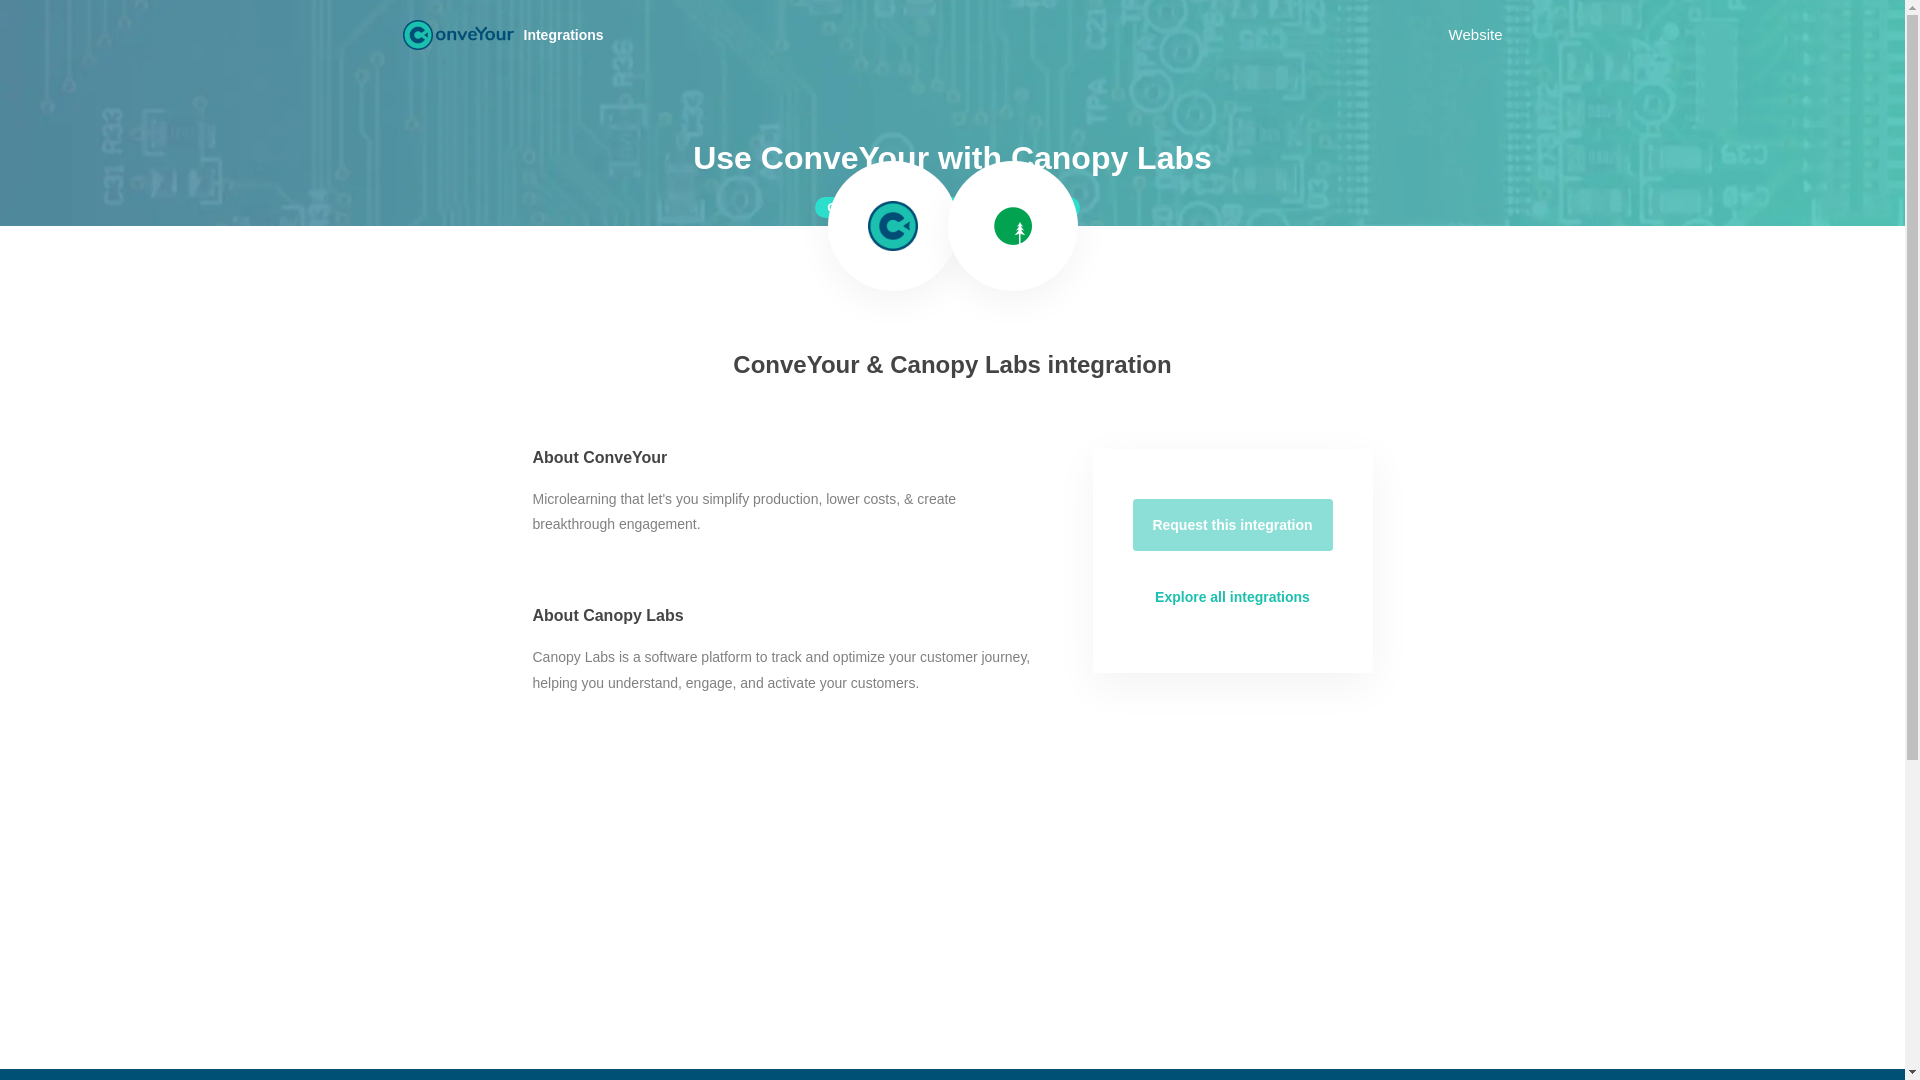 Image resolution: width=1920 pixels, height=1080 pixels. Describe the element at coordinates (1476, 34) in the screenshot. I see `Website` at that location.